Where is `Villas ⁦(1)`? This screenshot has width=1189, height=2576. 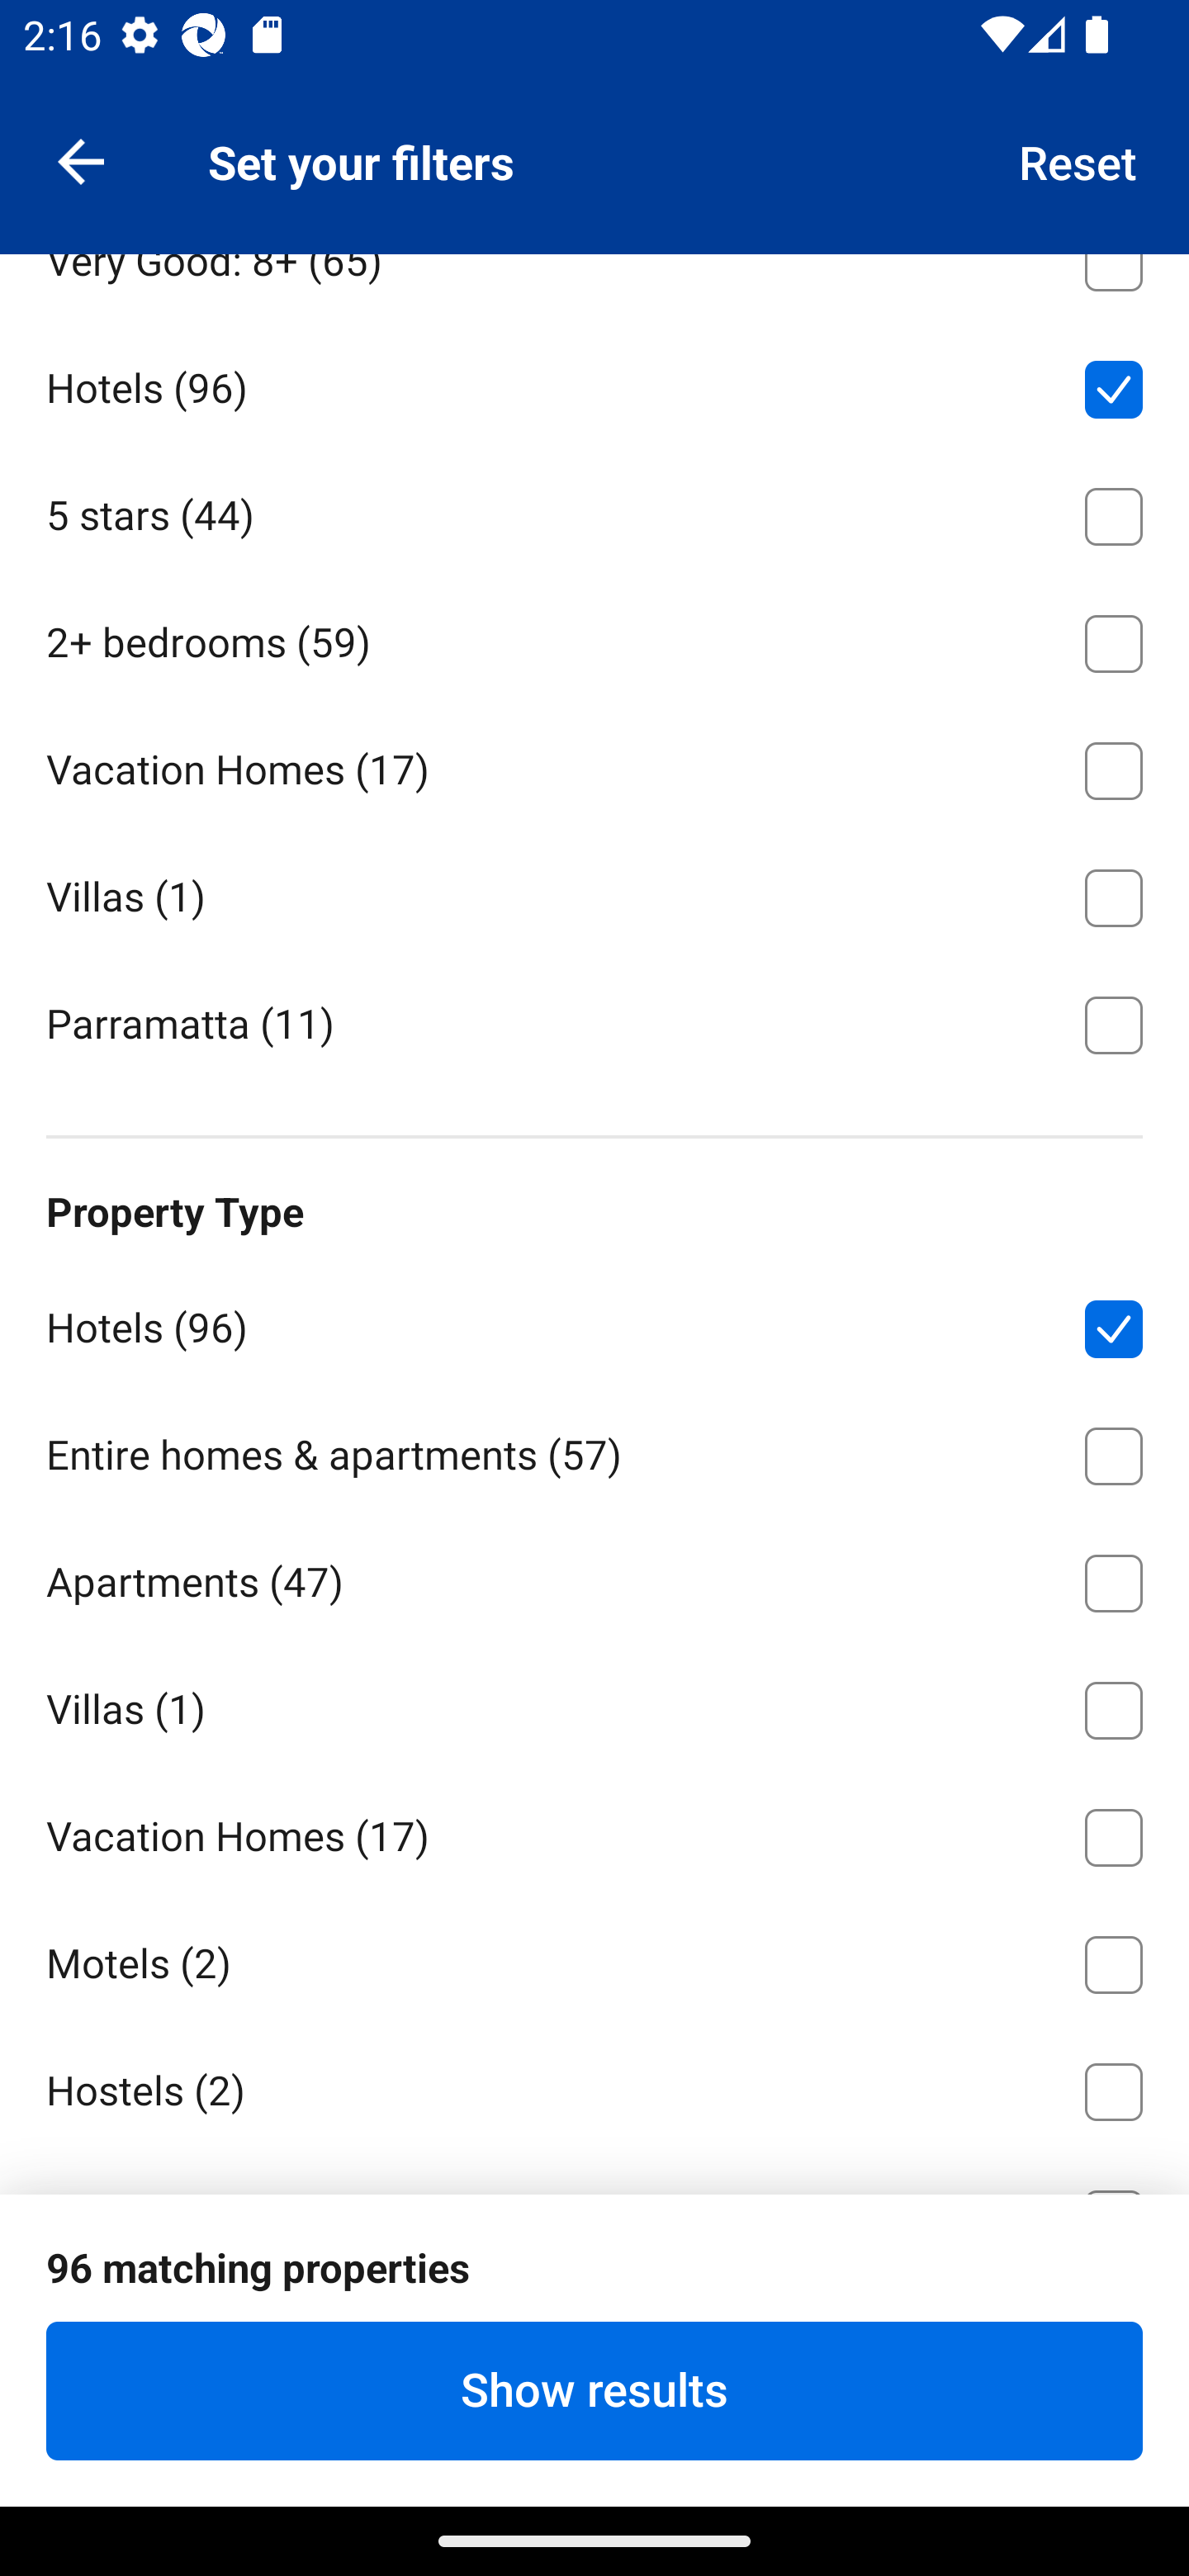
Villas ⁦(1) is located at coordinates (594, 1705).